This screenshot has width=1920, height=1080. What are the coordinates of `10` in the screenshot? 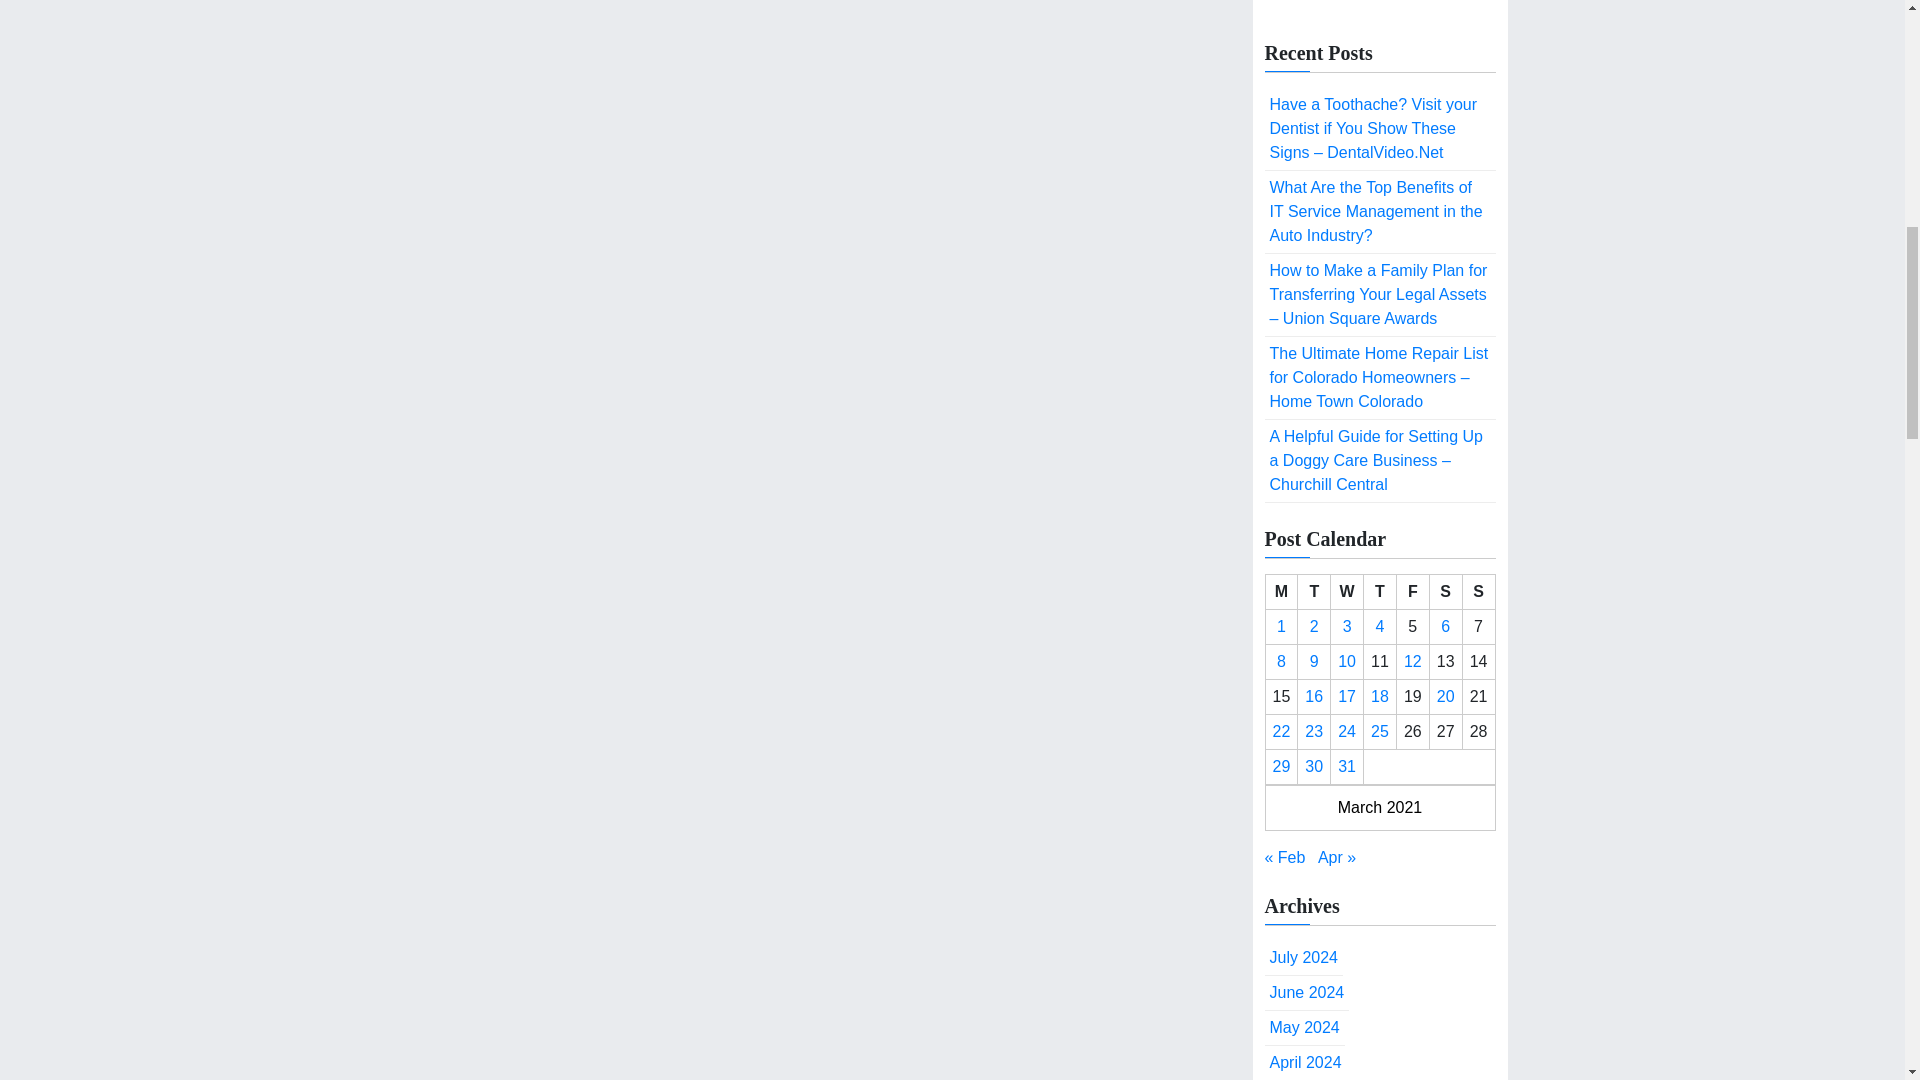 It's located at (1346, 661).